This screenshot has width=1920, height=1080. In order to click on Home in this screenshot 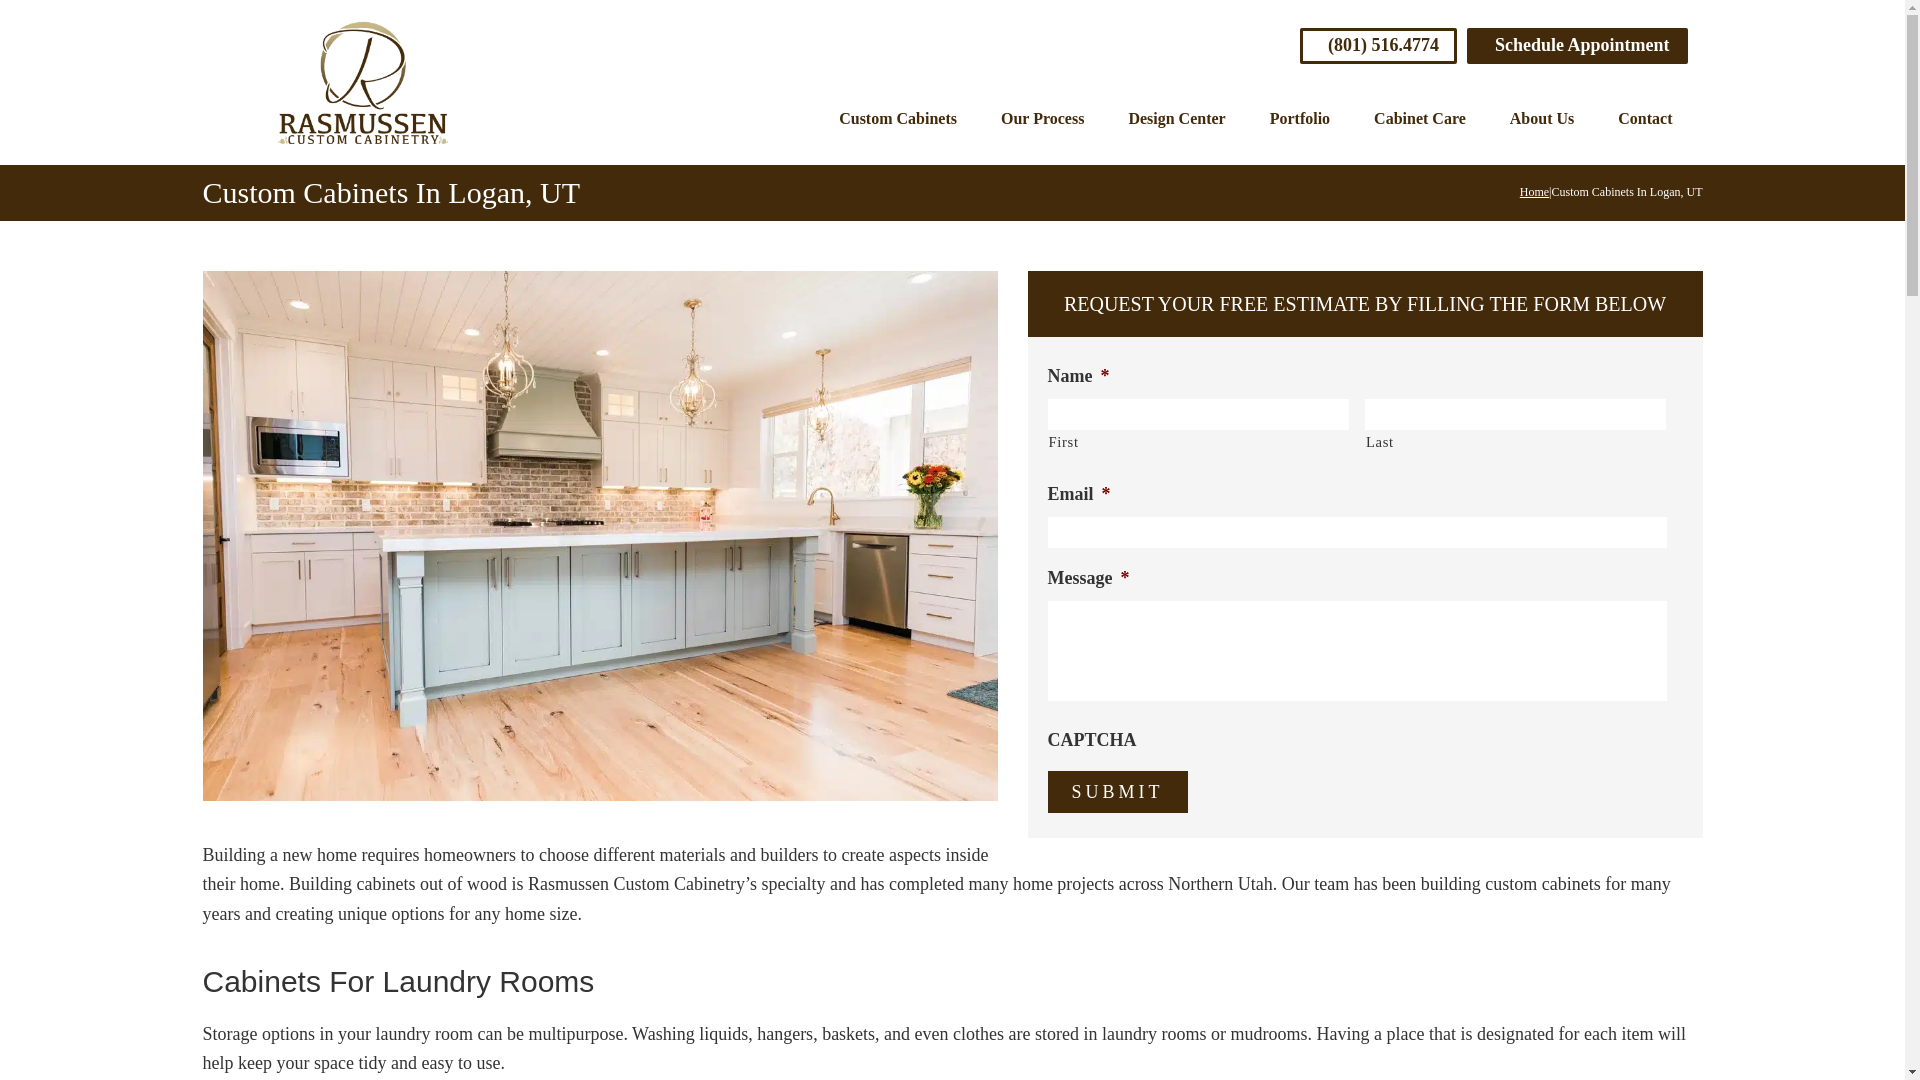, I will do `click(1534, 191)`.